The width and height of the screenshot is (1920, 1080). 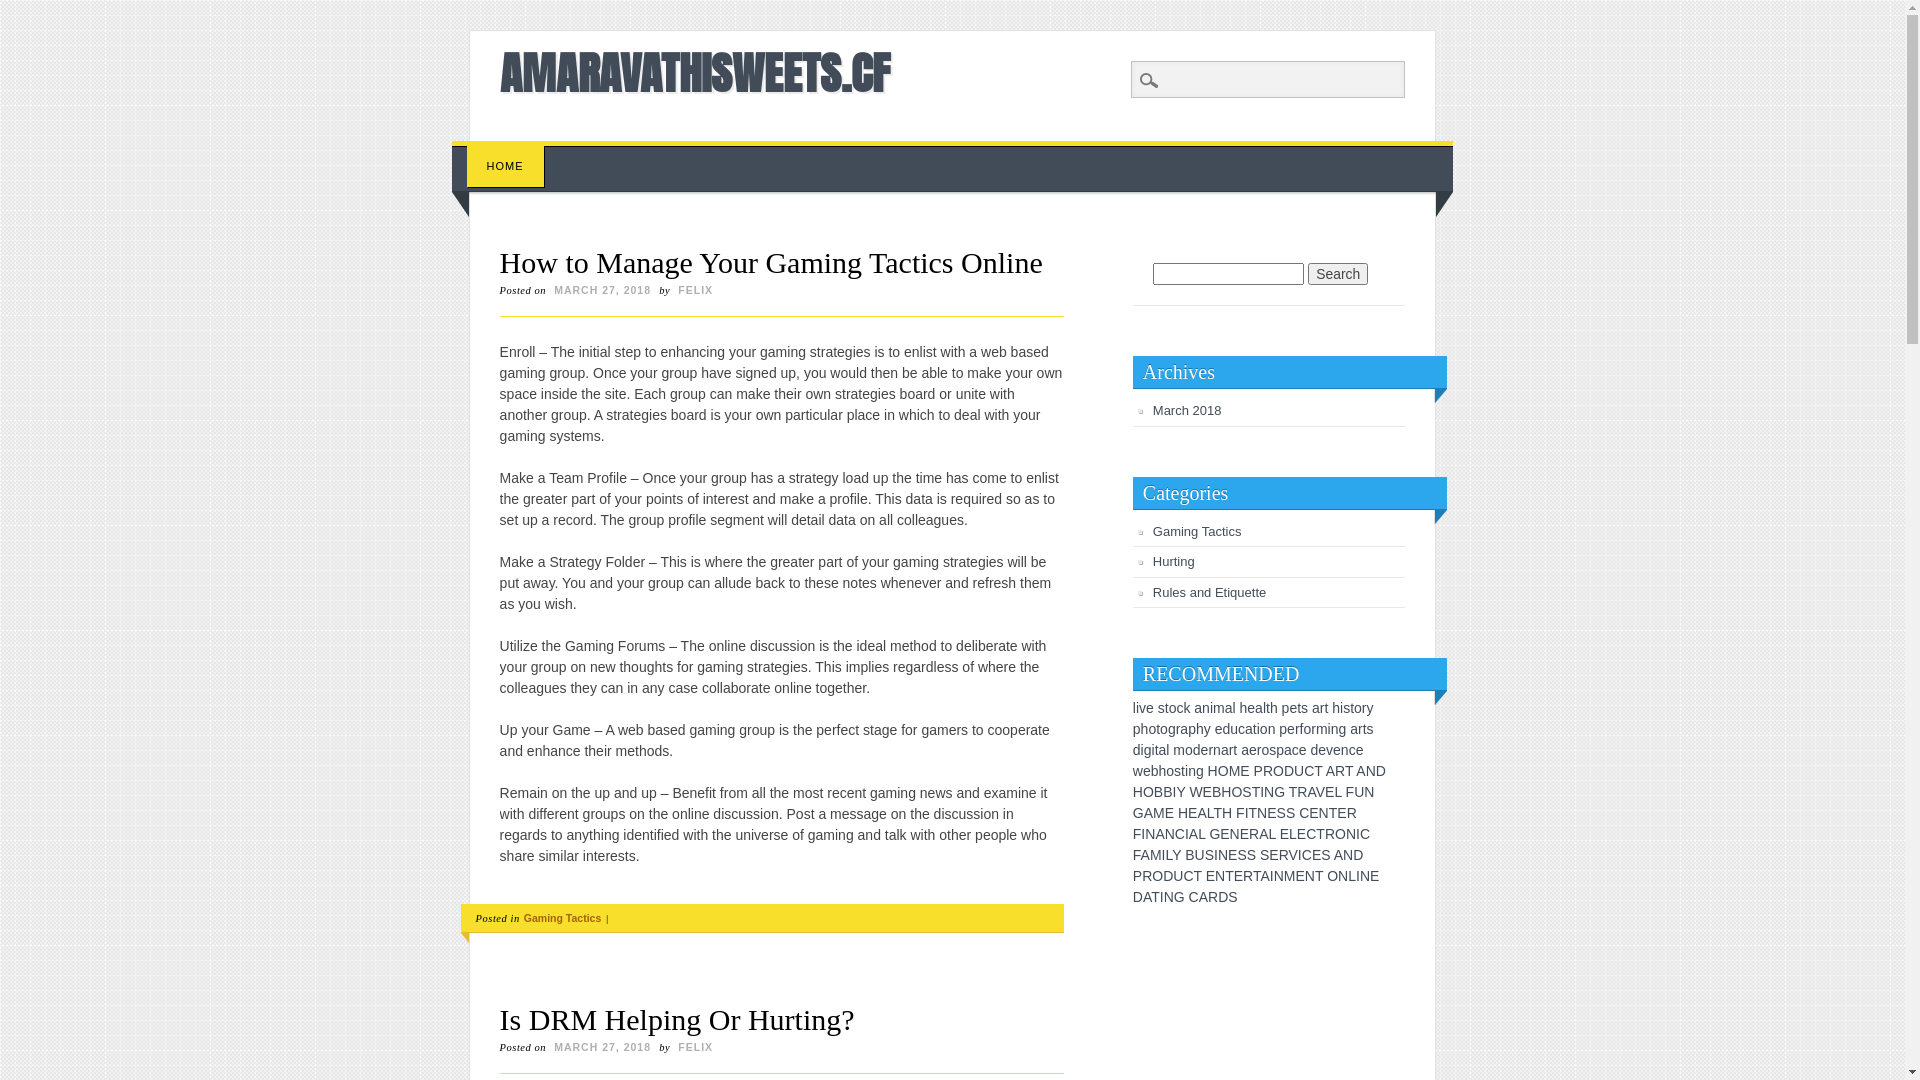 I want to click on N, so click(x=1220, y=876).